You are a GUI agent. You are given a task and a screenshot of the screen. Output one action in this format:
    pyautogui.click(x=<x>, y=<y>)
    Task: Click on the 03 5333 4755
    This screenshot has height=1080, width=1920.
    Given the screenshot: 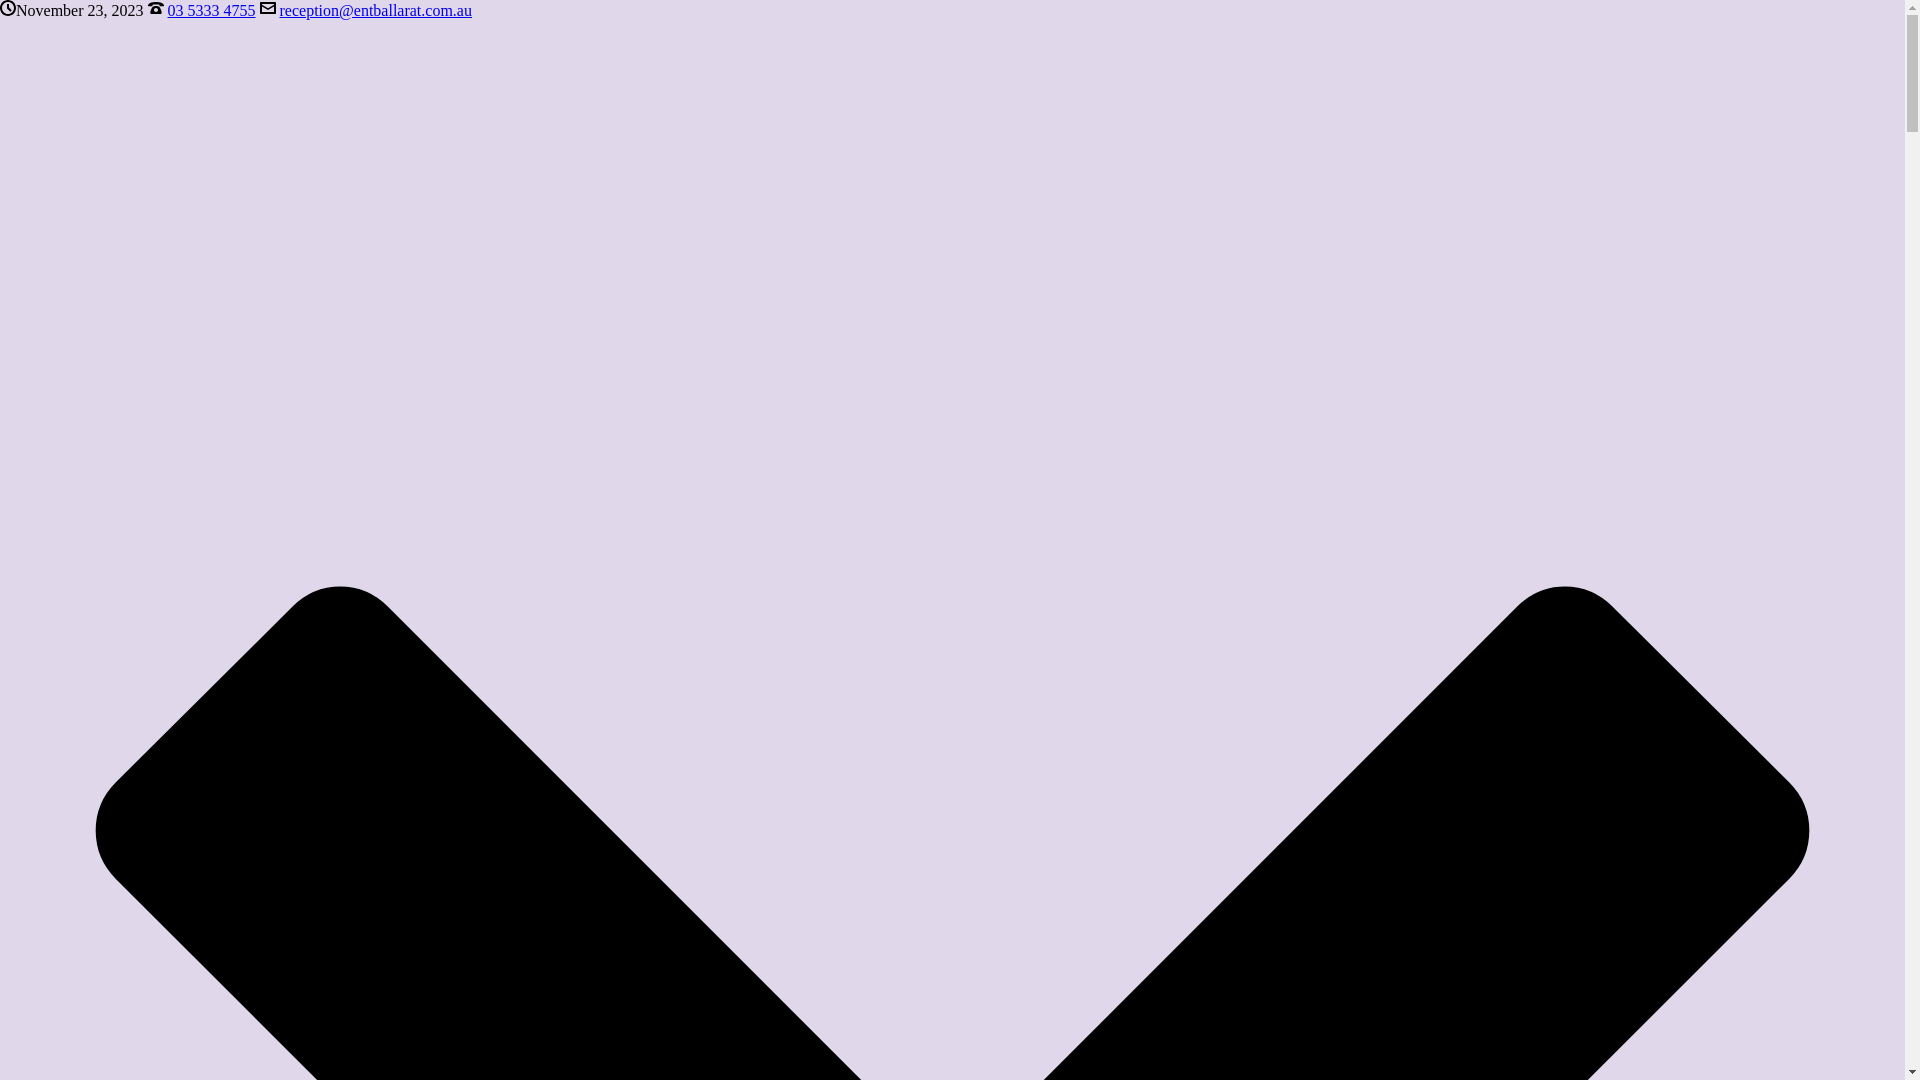 What is the action you would take?
    pyautogui.click(x=212, y=10)
    